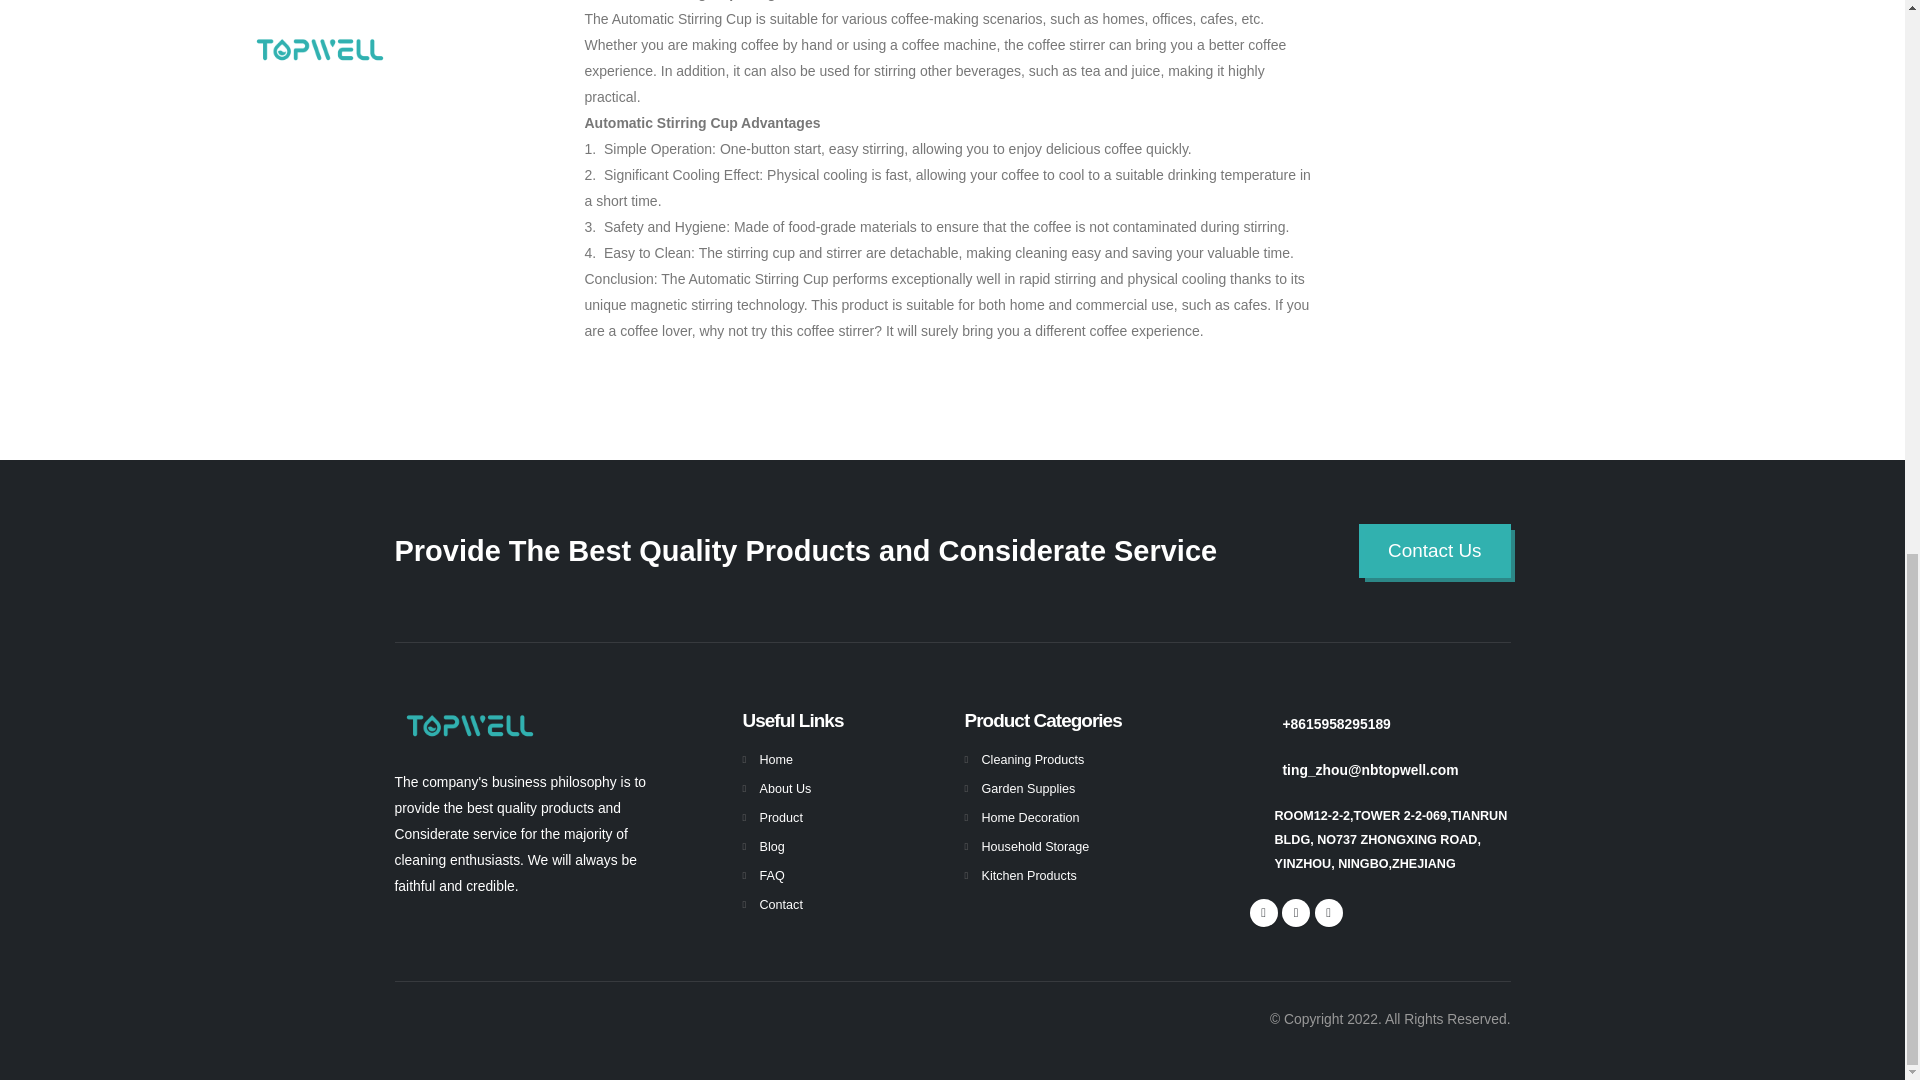  I want to click on Product, so click(781, 818).